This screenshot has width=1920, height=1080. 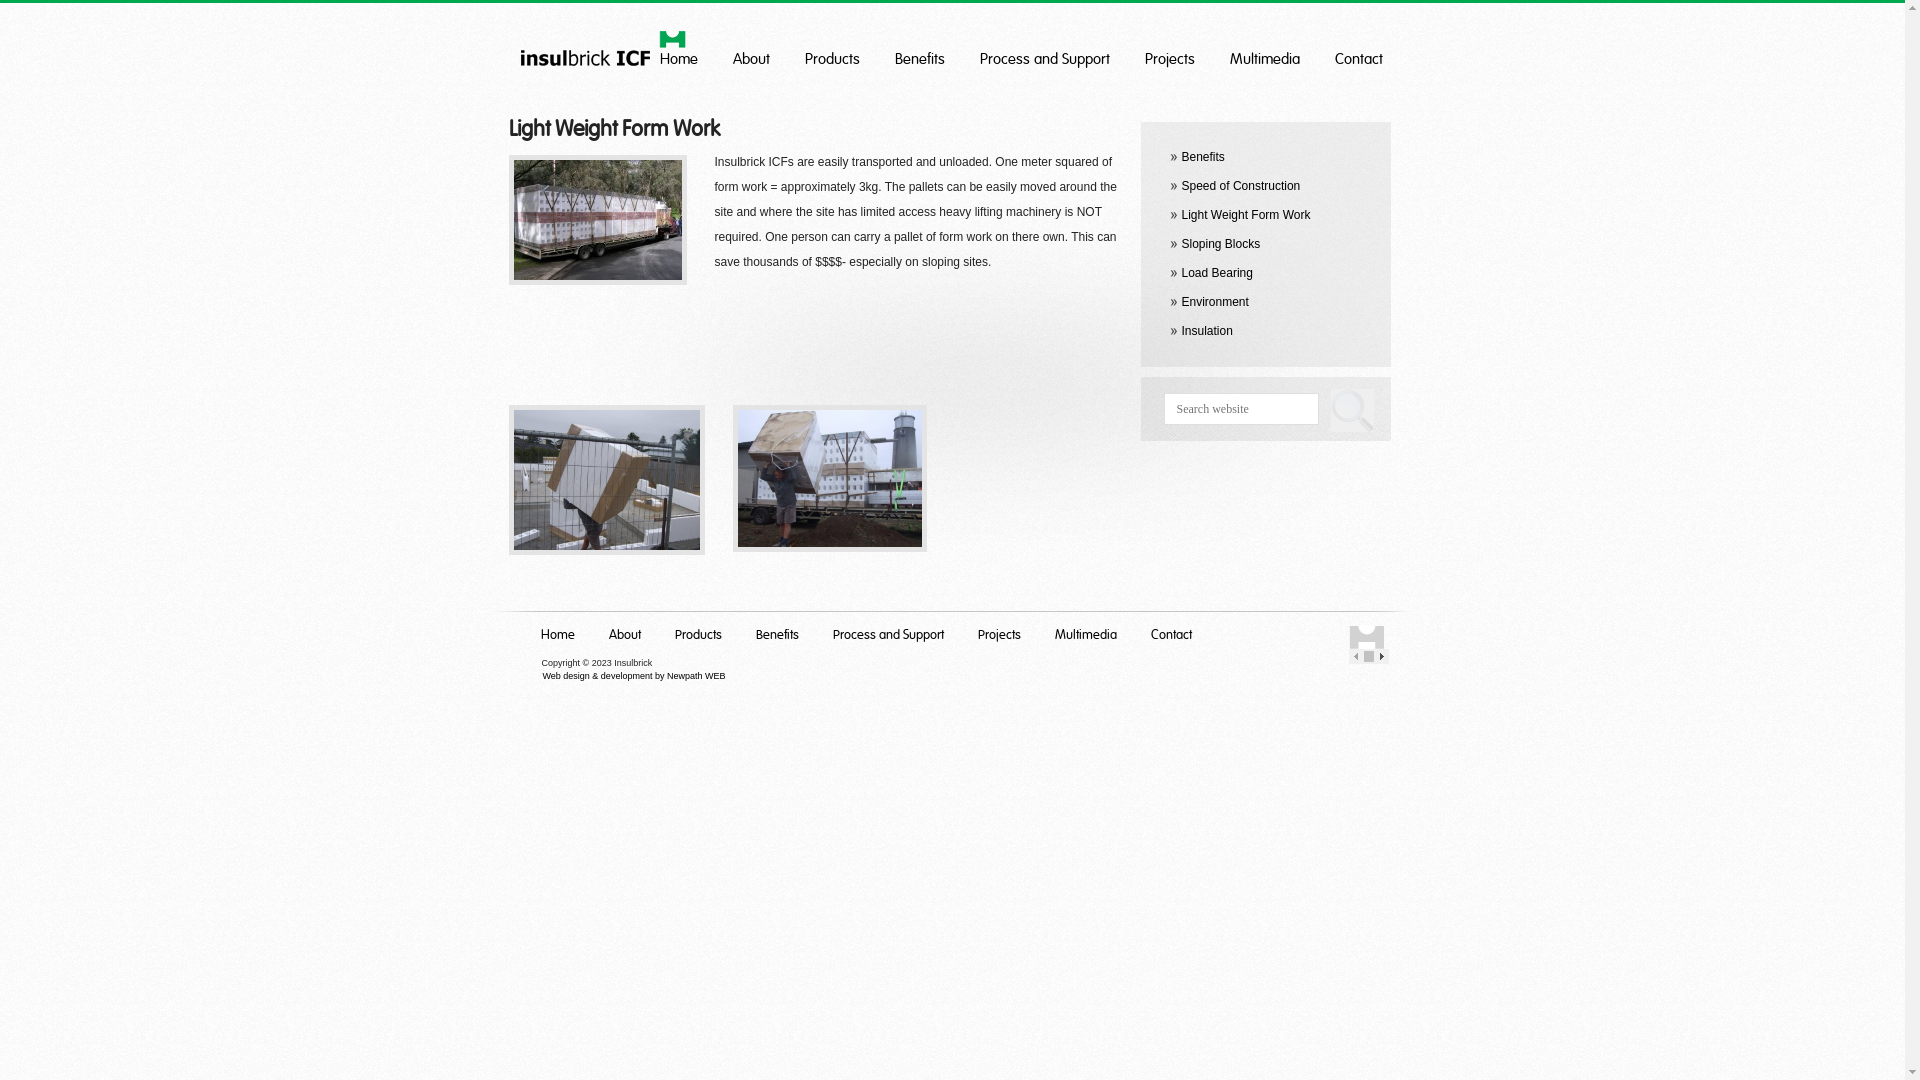 I want to click on Sloping Blocks, so click(x=1222, y=244).